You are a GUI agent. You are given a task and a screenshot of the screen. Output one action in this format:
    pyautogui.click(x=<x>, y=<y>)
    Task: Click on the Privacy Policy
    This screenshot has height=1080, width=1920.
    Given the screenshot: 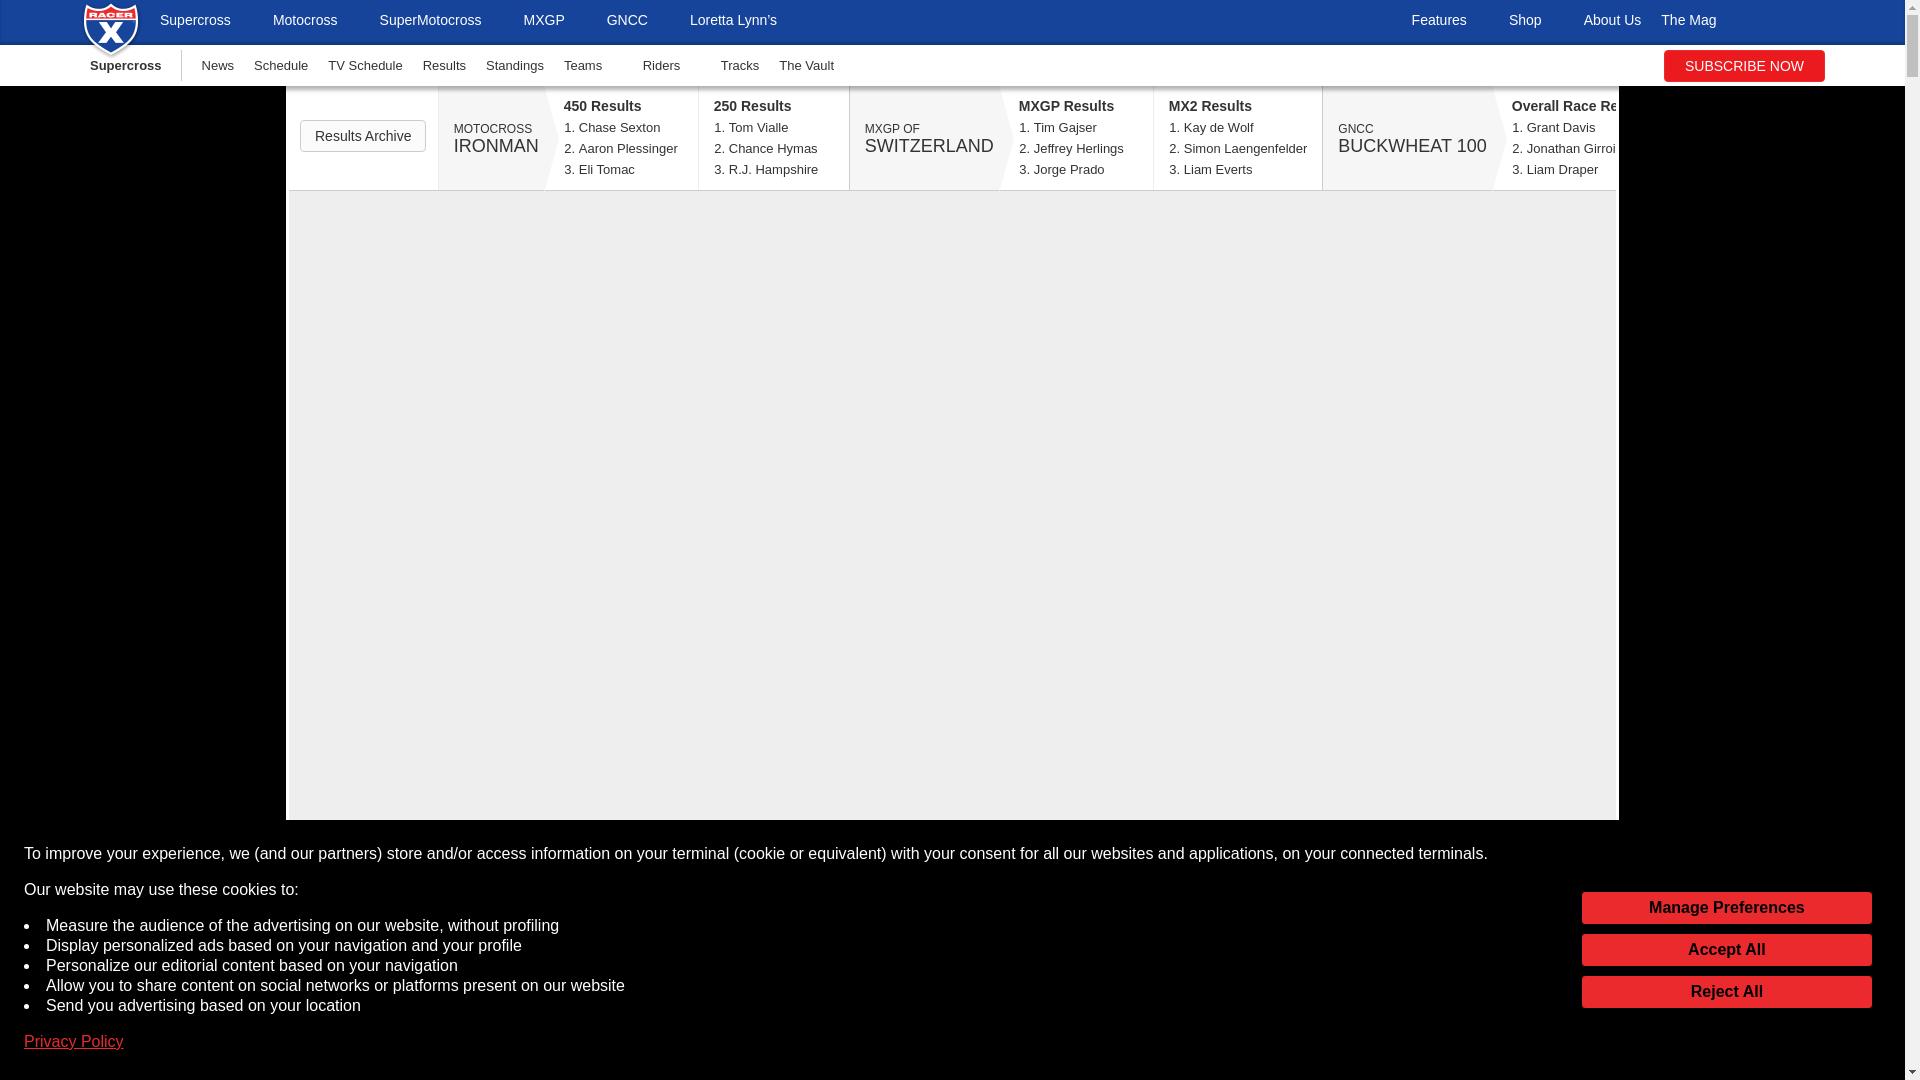 What is the action you would take?
    pyautogui.click(x=74, y=1042)
    